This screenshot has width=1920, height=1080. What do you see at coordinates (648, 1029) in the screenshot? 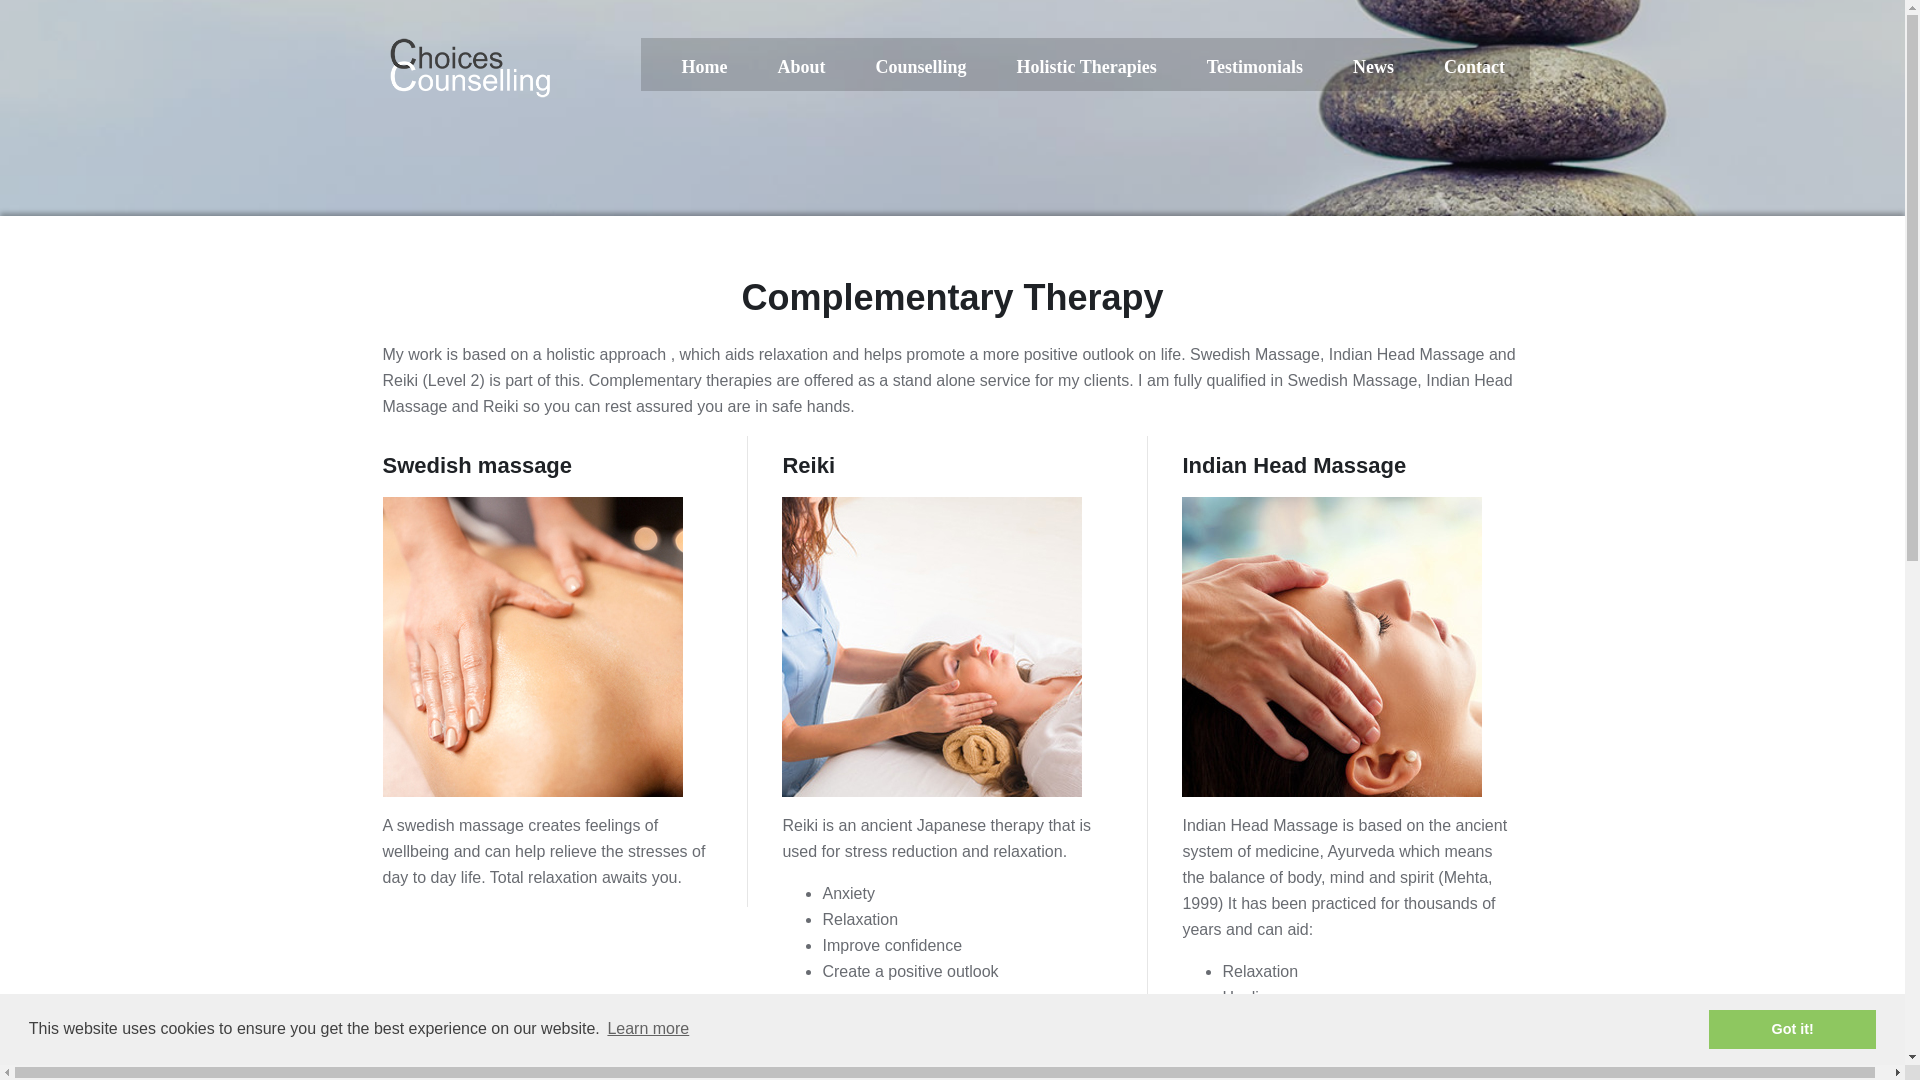
I see `Learn more` at bounding box center [648, 1029].